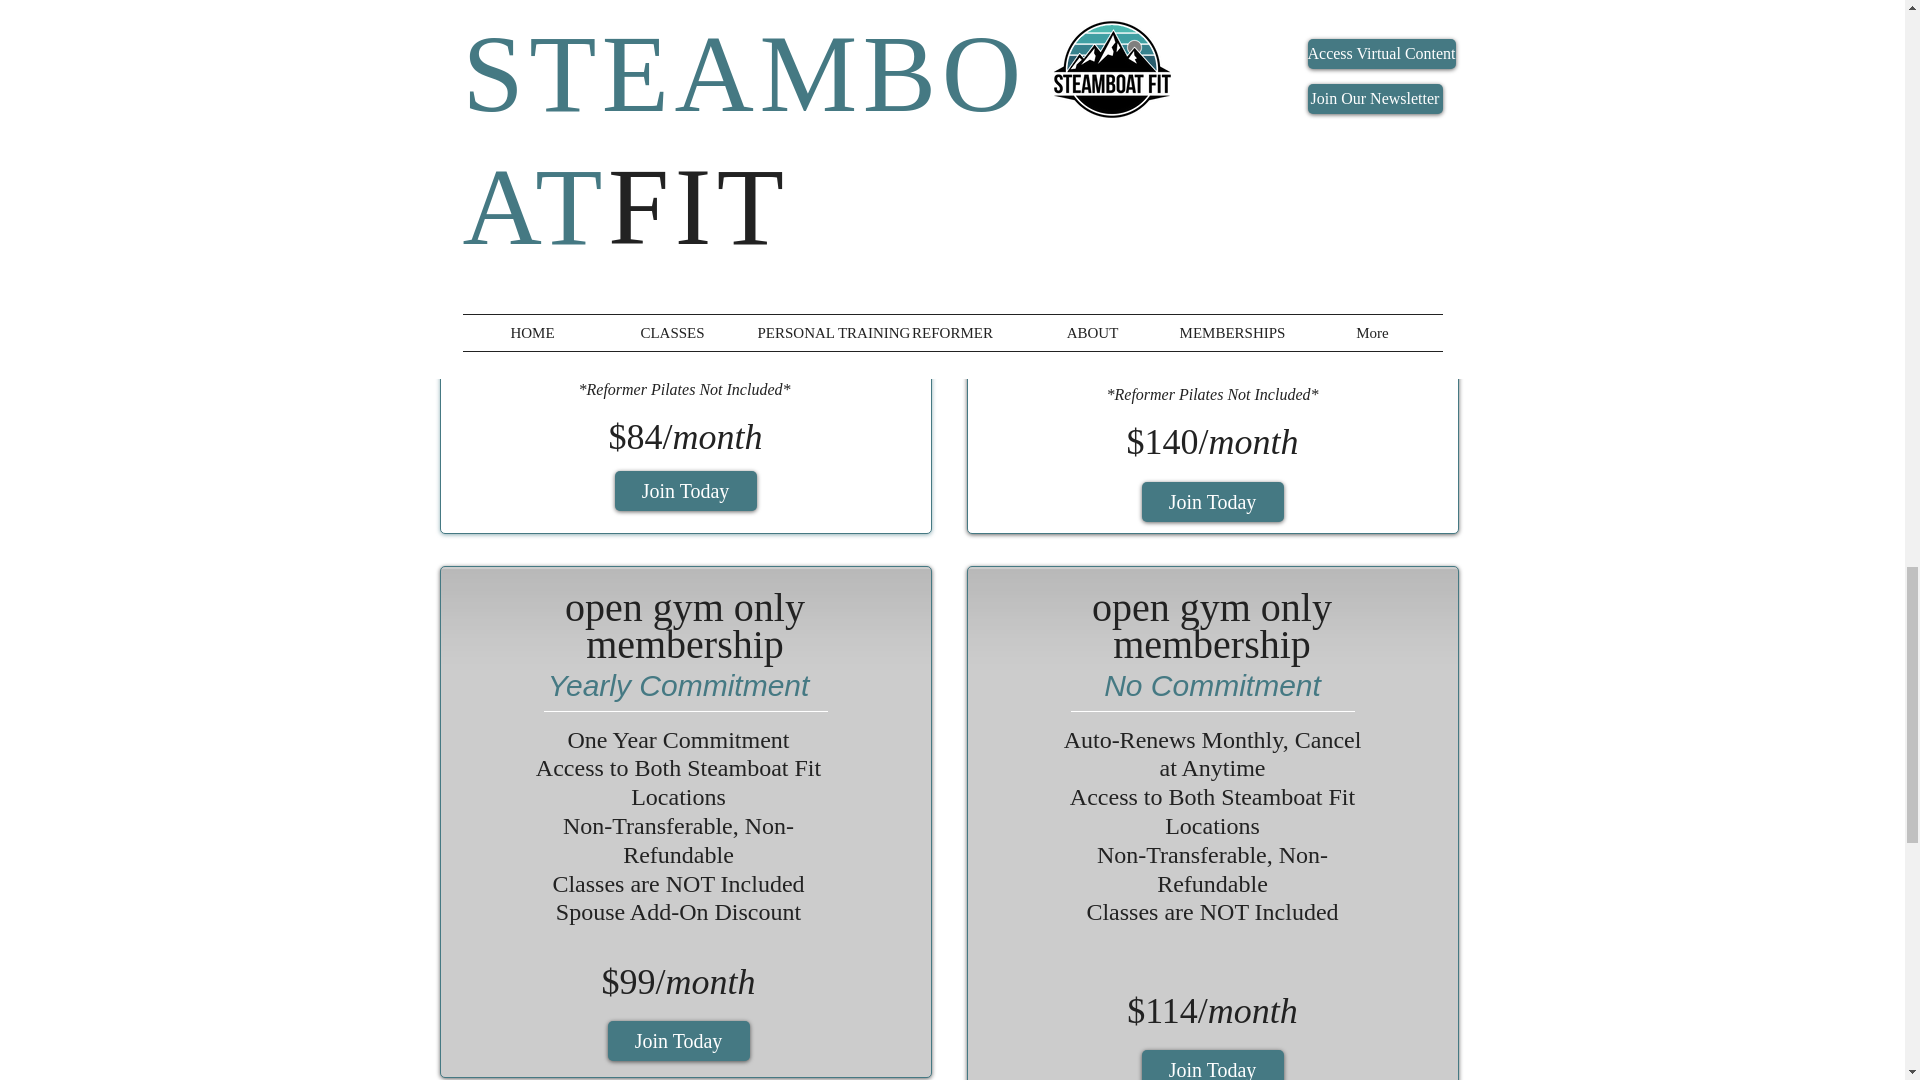 Image resolution: width=1920 pixels, height=1080 pixels. Describe the element at coordinates (685, 490) in the screenshot. I see `Join Today` at that location.